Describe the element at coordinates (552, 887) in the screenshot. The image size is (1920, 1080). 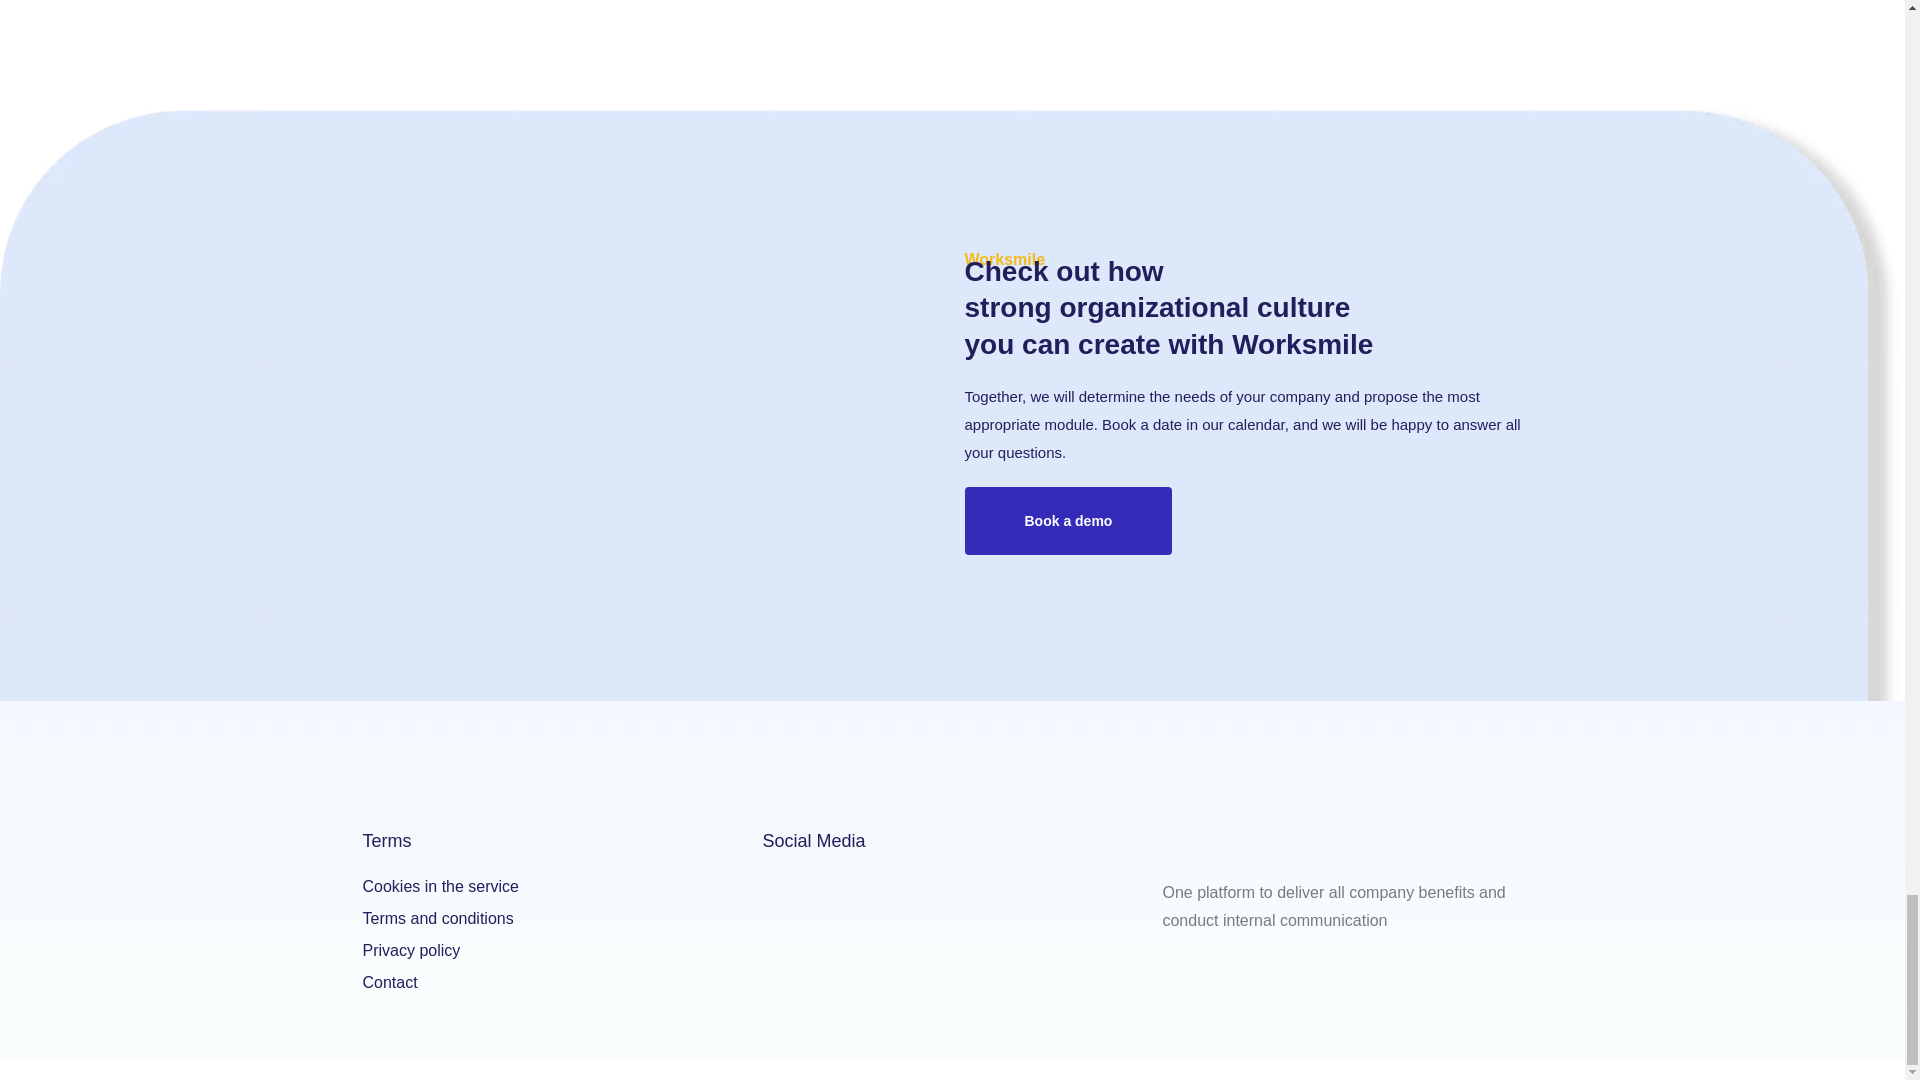
I see `Cookies in the service` at that location.